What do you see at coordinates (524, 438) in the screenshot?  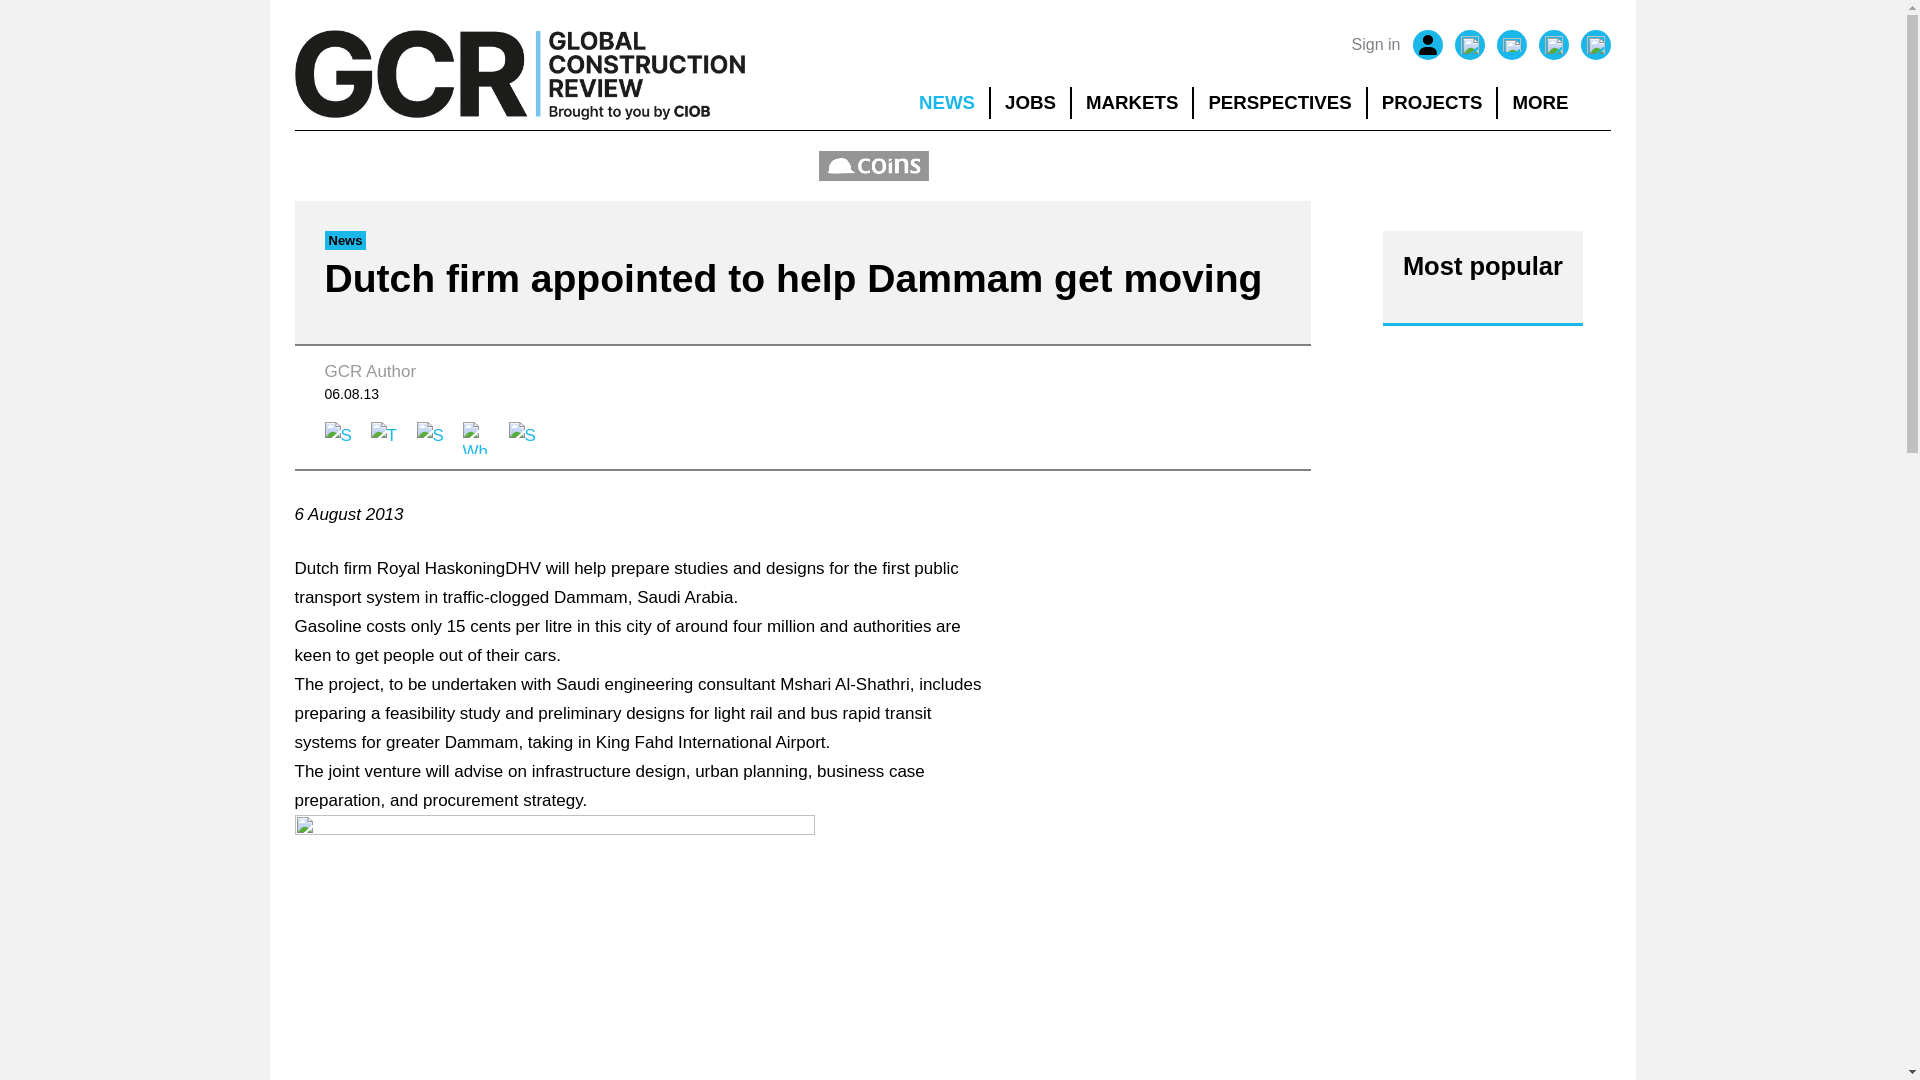 I see `Send email` at bounding box center [524, 438].